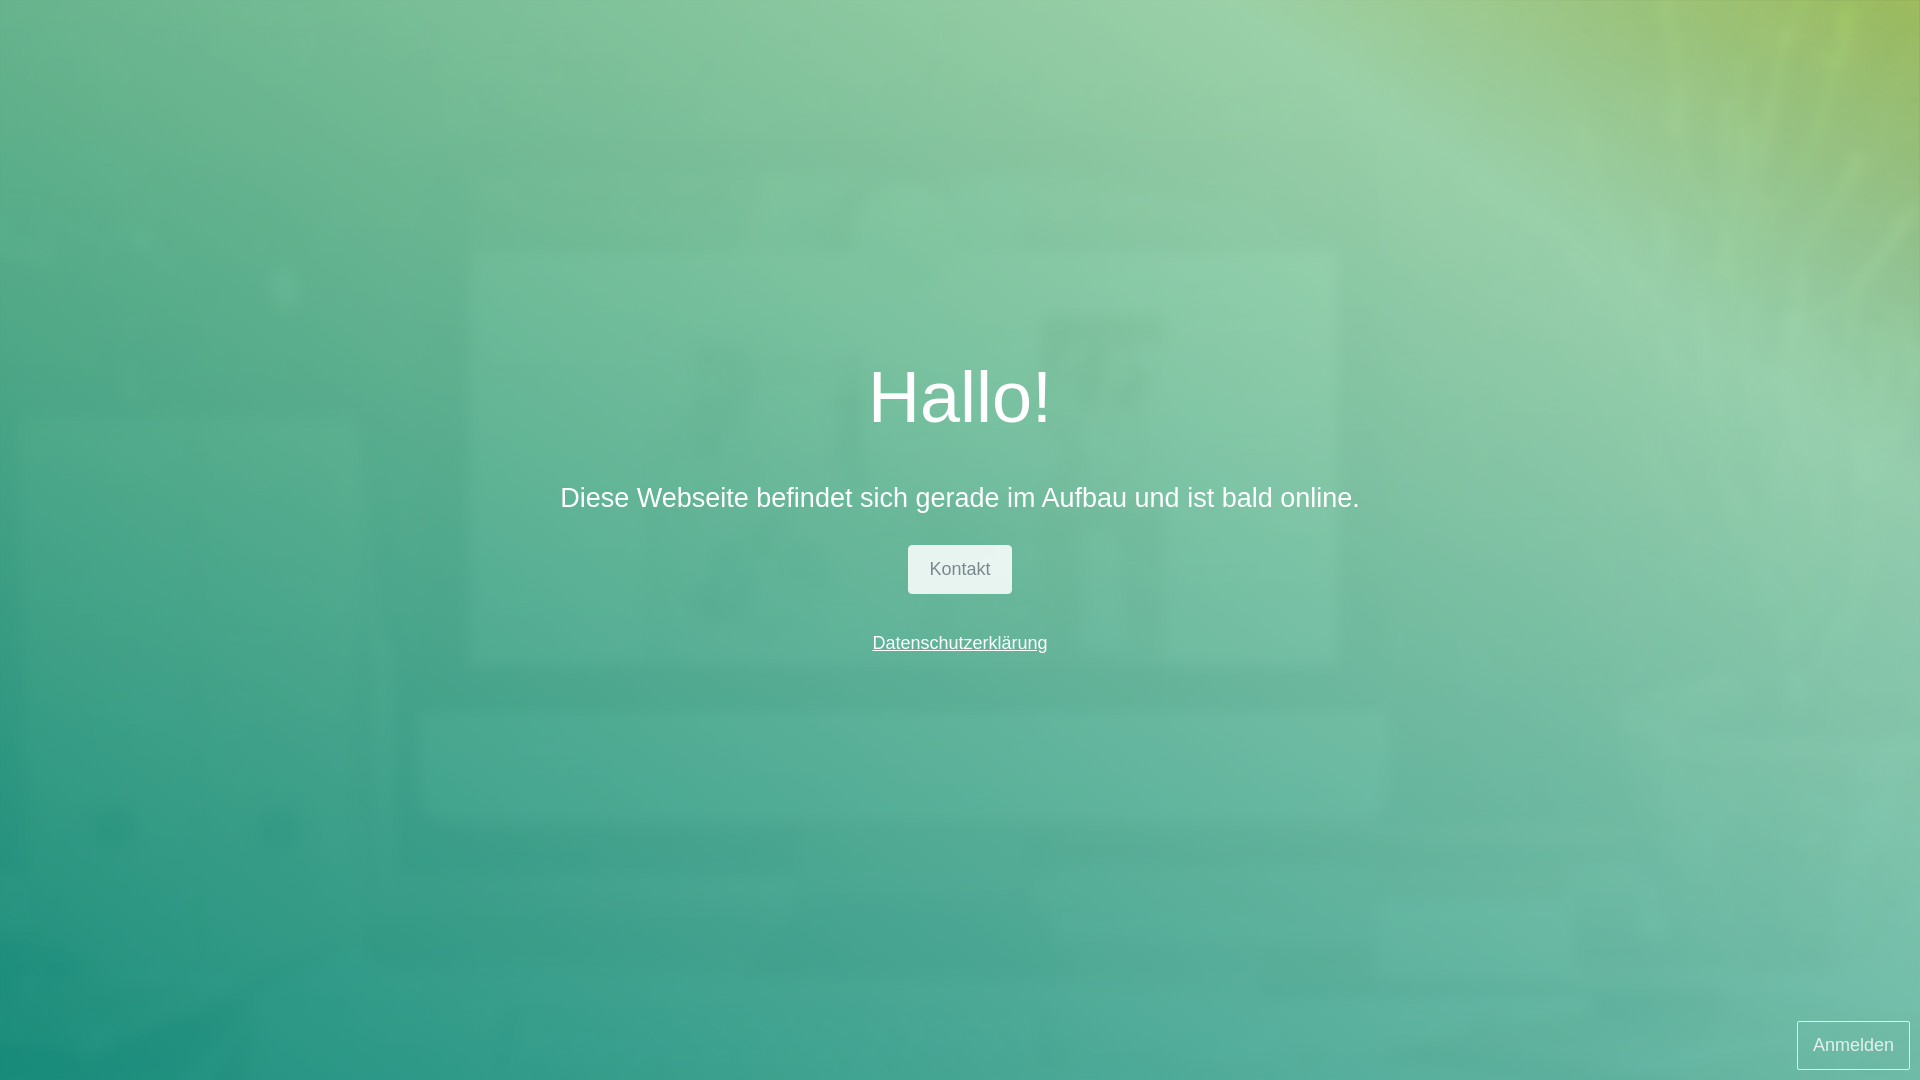 This screenshot has height=1080, width=1920. I want to click on Anmelden, so click(1854, 1046).